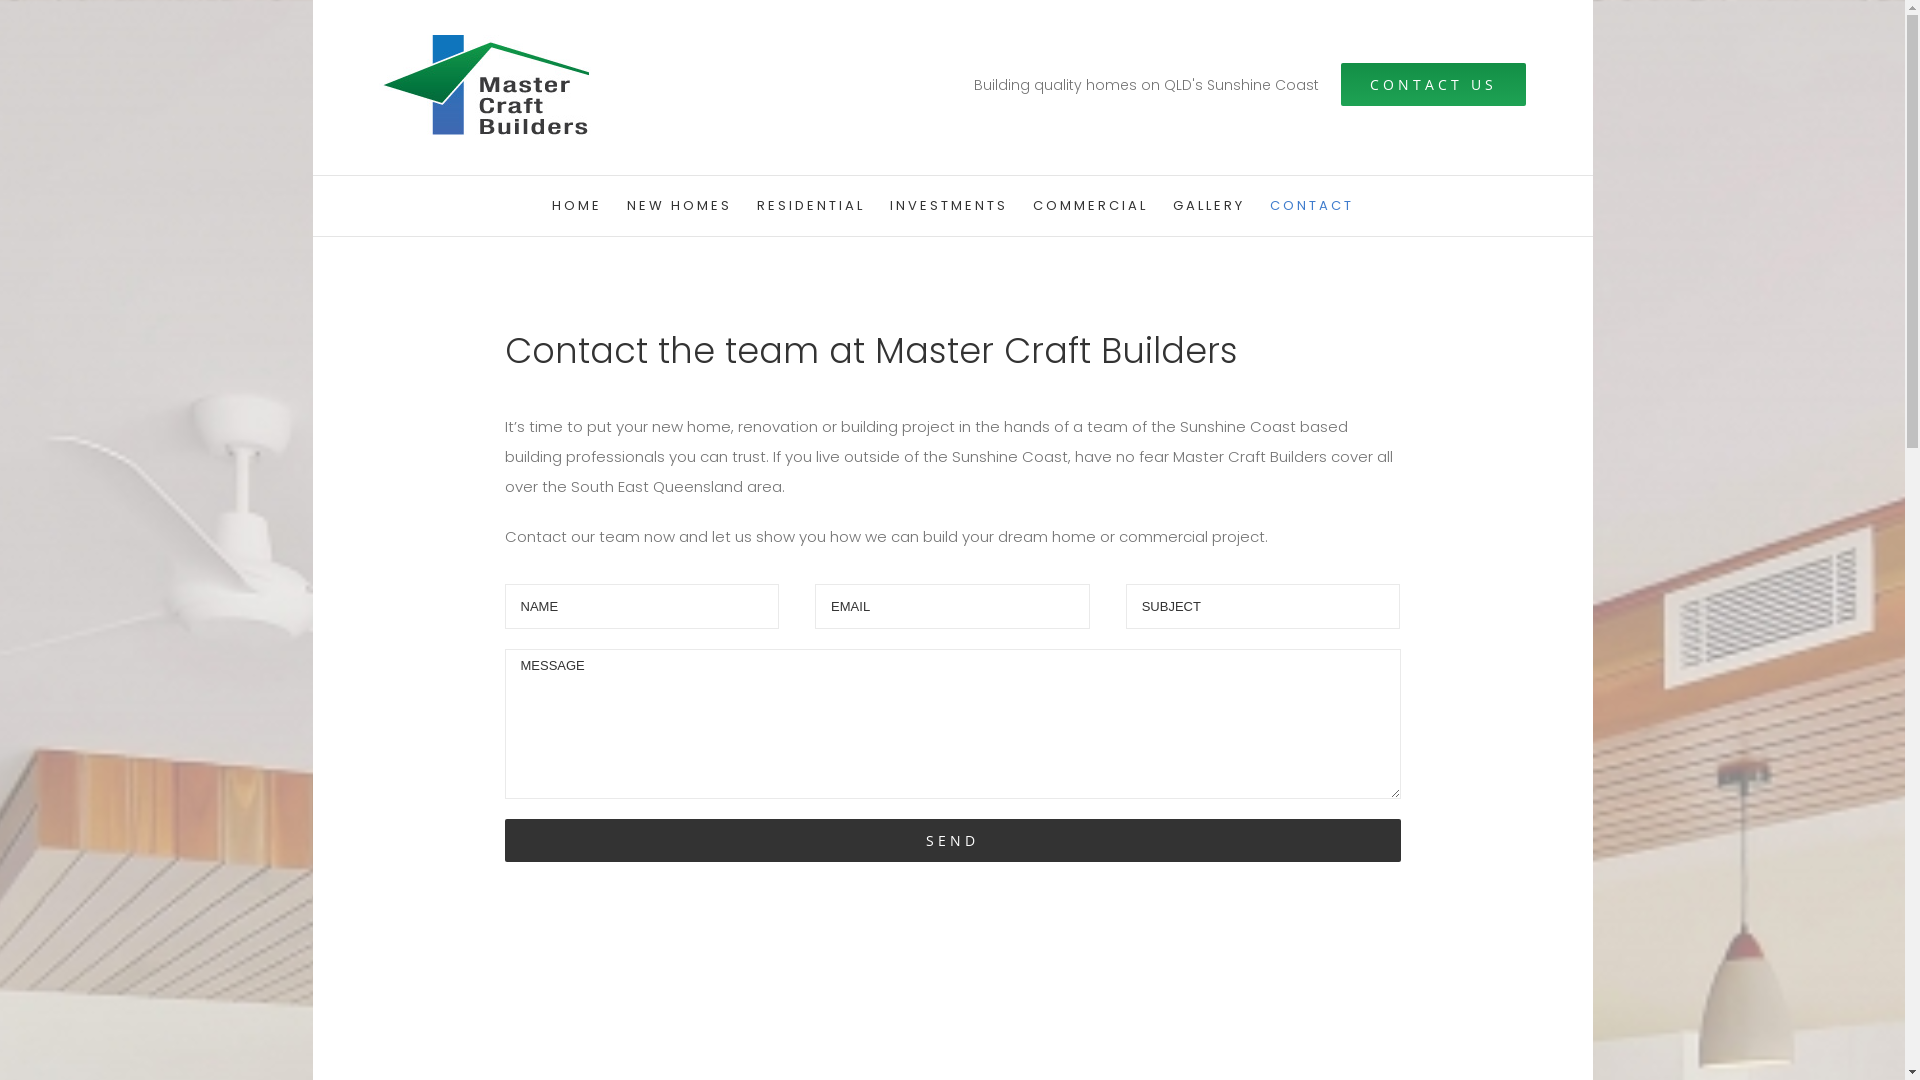 The height and width of the screenshot is (1080, 1920). What do you see at coordinates (1208, 206) in the screenshot?
I see `GALLERY` at bounding box center [1208, 206].